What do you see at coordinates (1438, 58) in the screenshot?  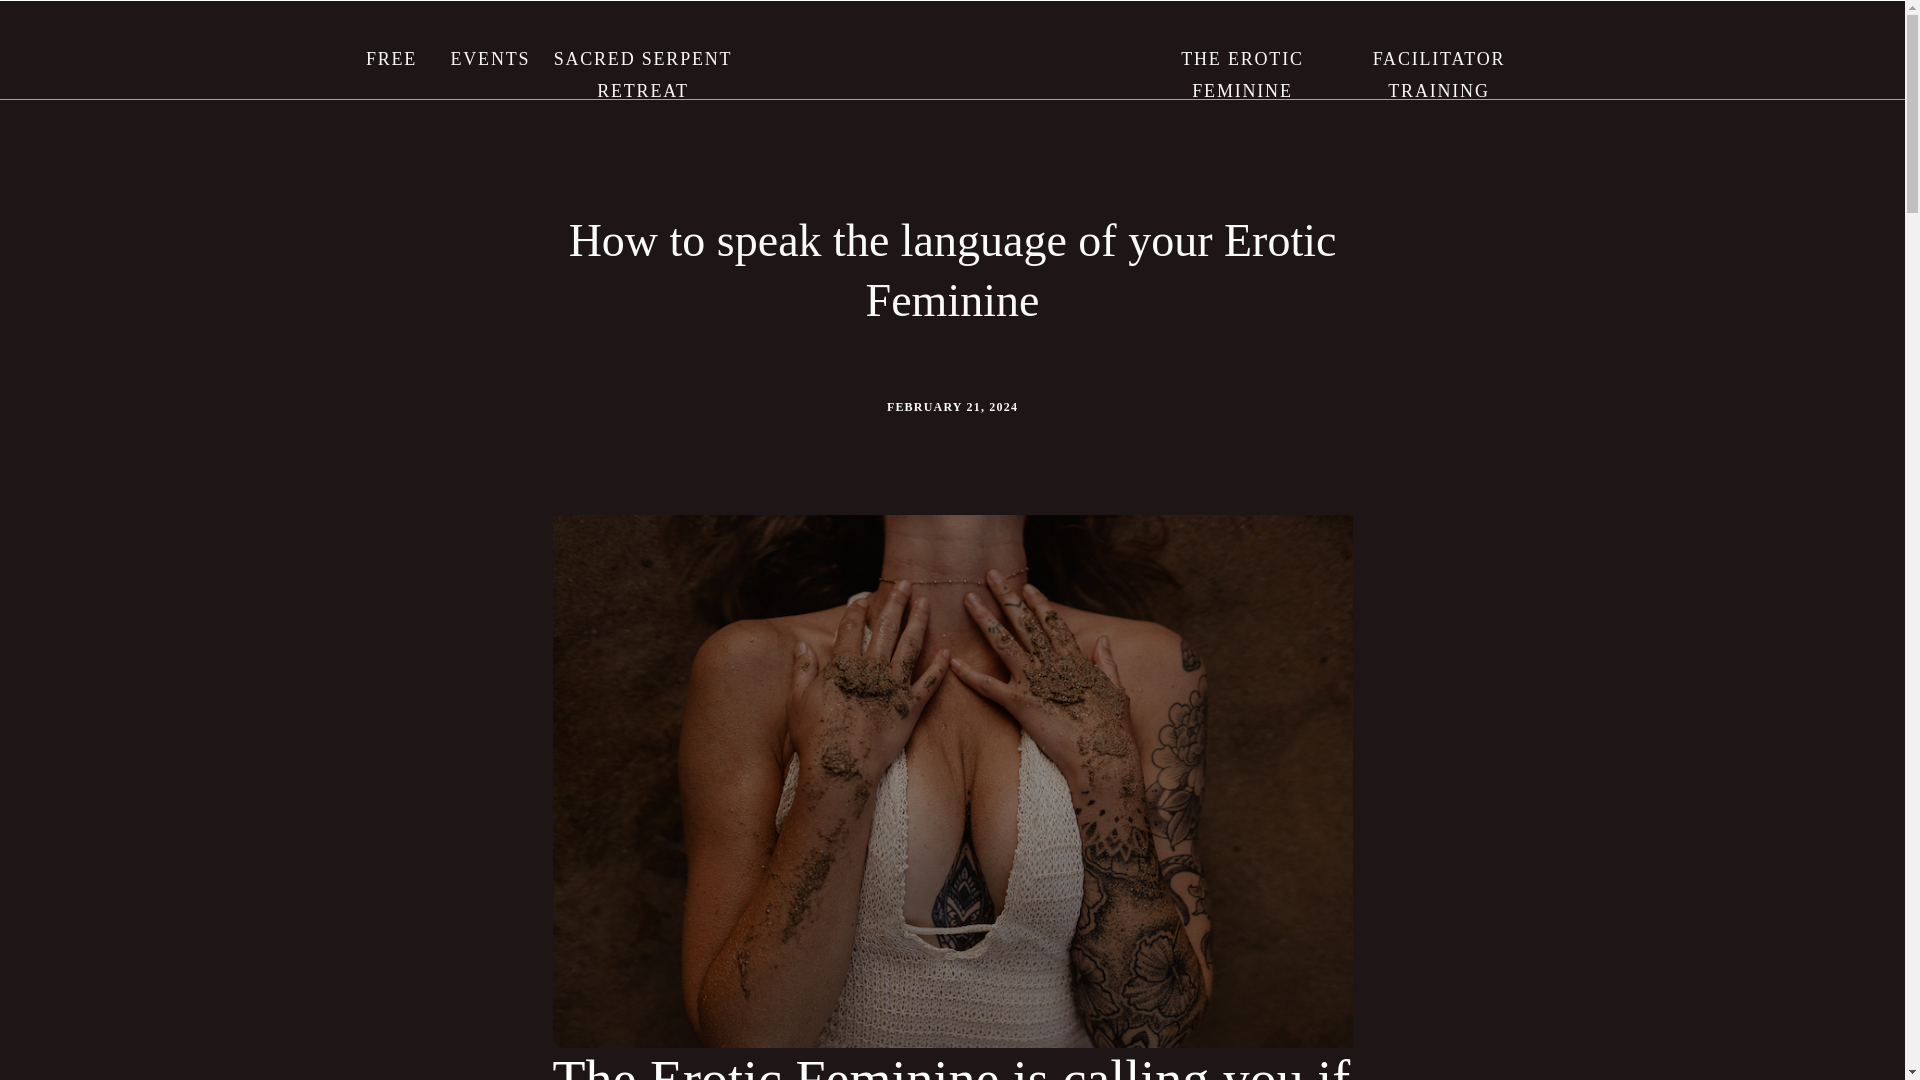 I see `FACILITATOR TRAINING` at bounding box center [1438, 58].